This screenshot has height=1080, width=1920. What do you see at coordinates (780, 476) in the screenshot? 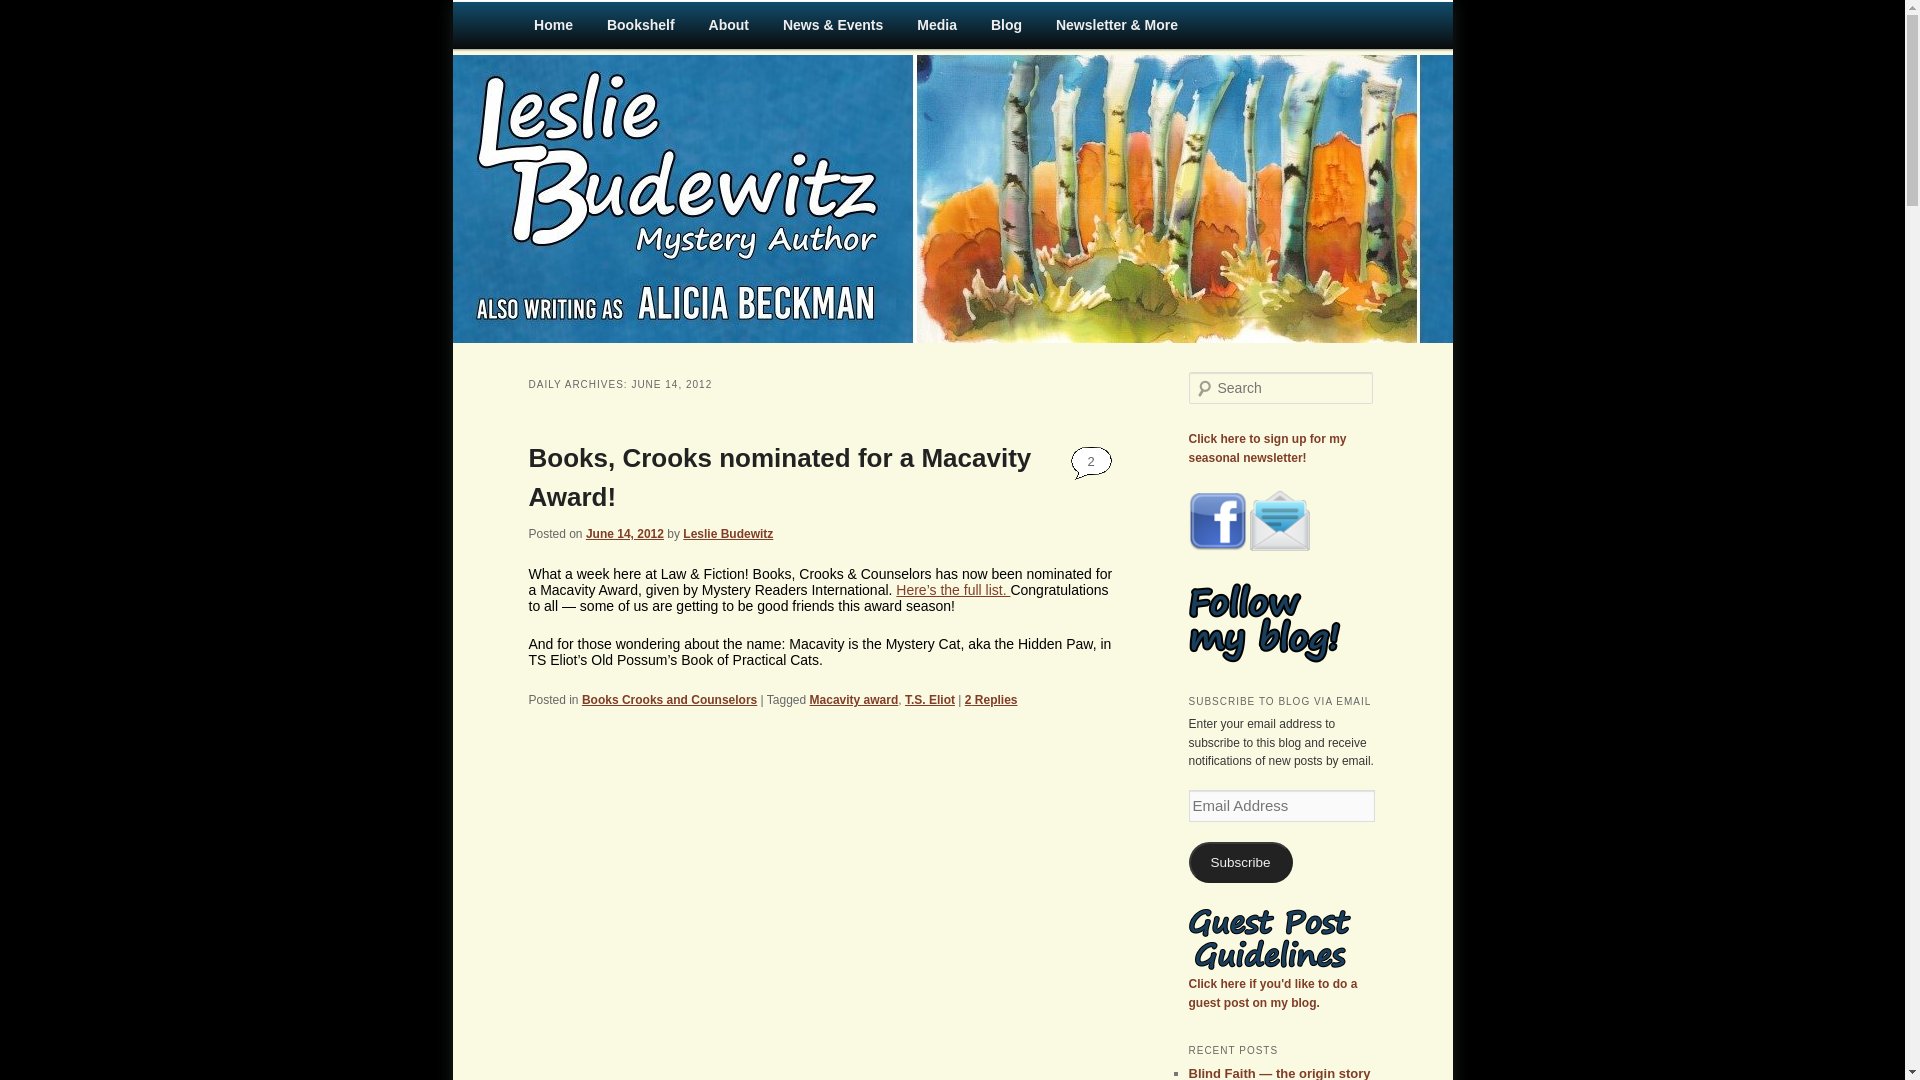
I see `Books, Crooks nominated for a Macavity Award!` at bounding box center [780, 476].